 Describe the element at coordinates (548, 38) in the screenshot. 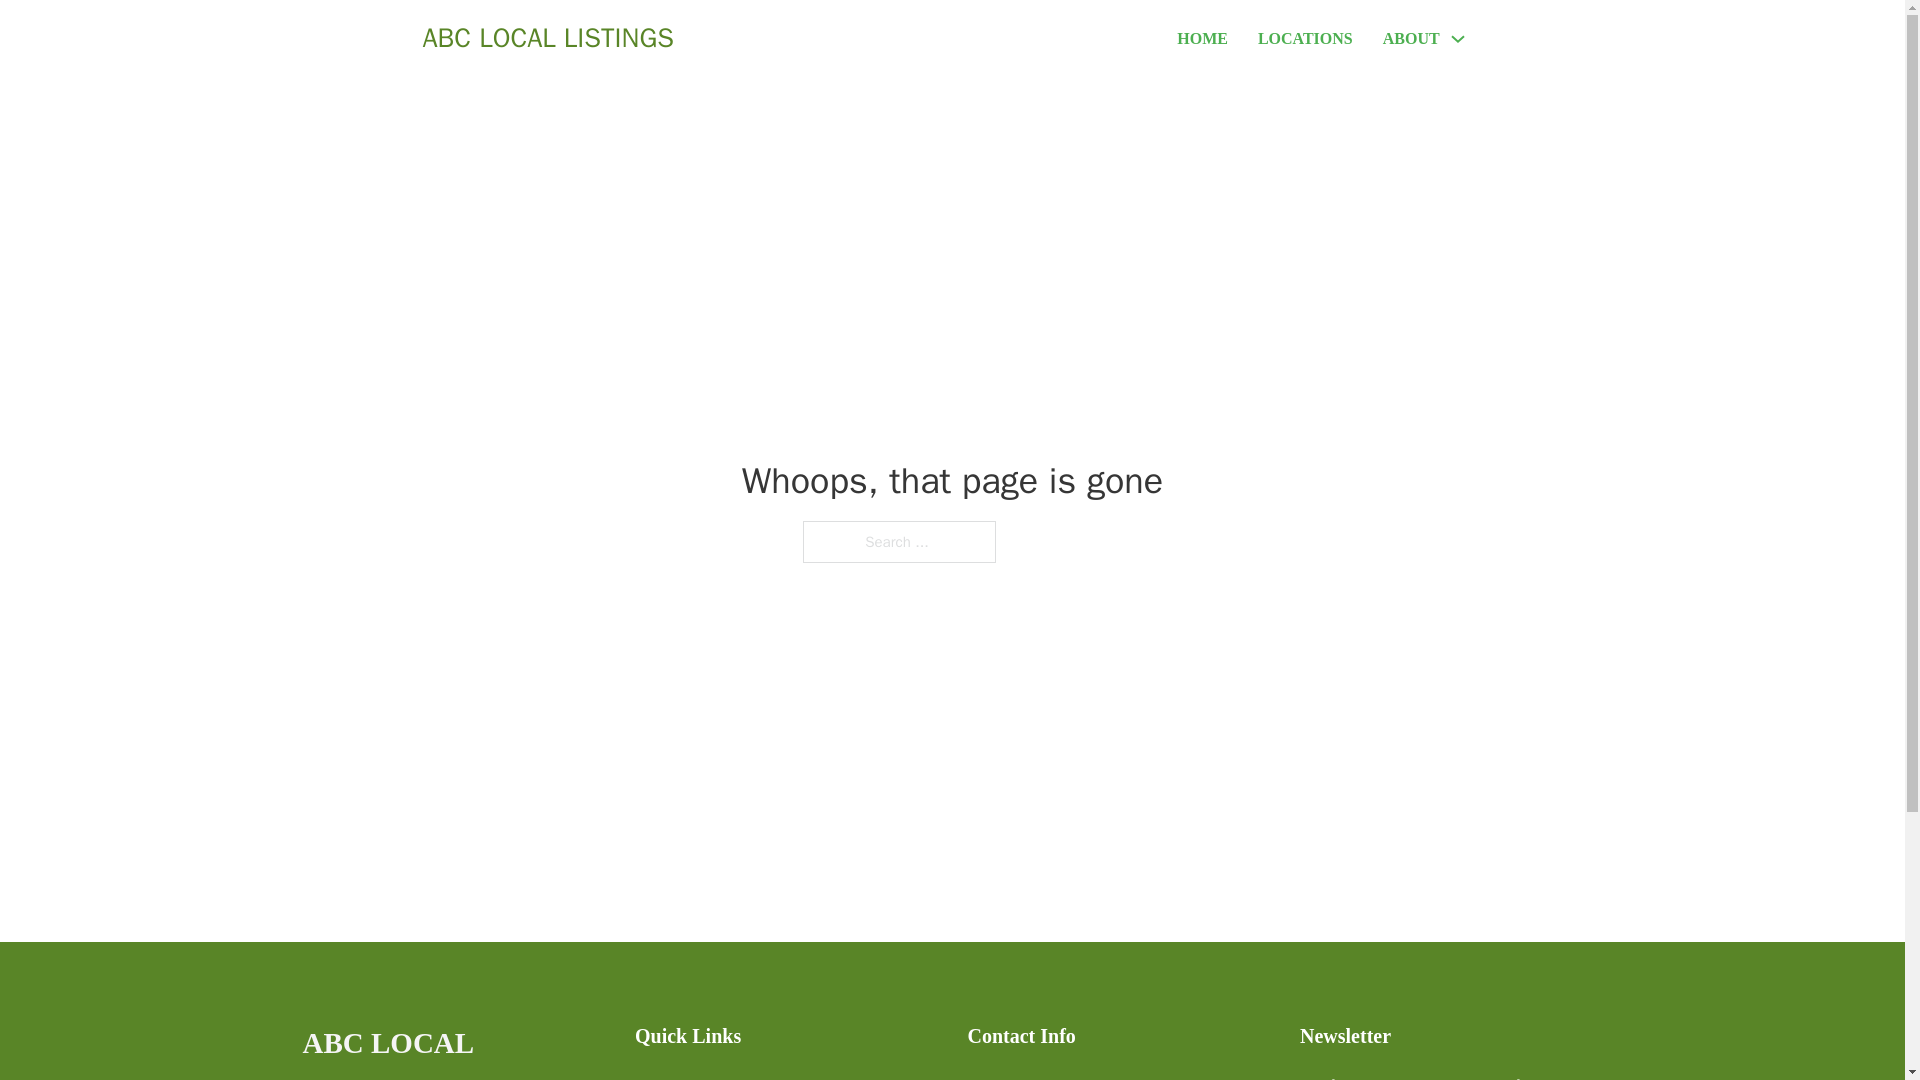

I see `ABC LOCAL LISTINGS` at that location.